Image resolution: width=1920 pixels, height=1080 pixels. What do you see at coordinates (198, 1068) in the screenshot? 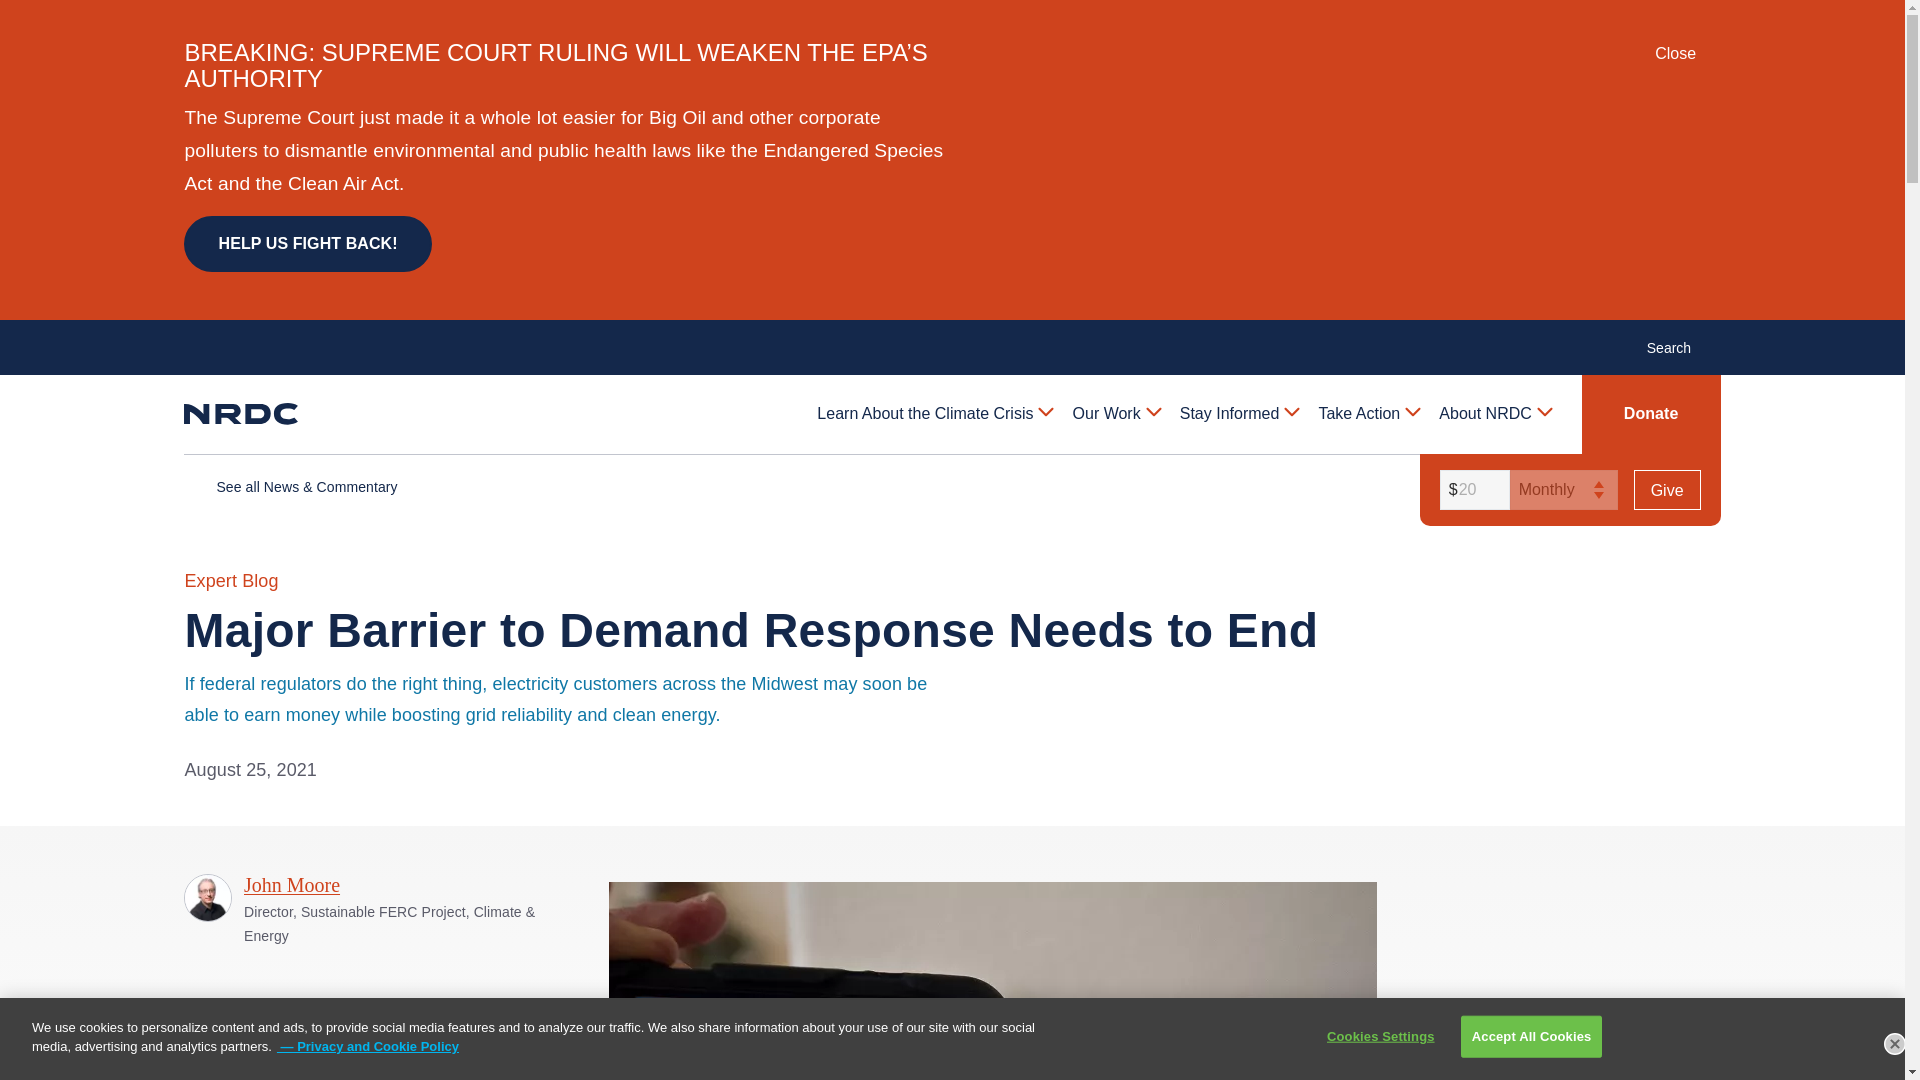
I see `Share this page block` at bounding box center [198, 1068].